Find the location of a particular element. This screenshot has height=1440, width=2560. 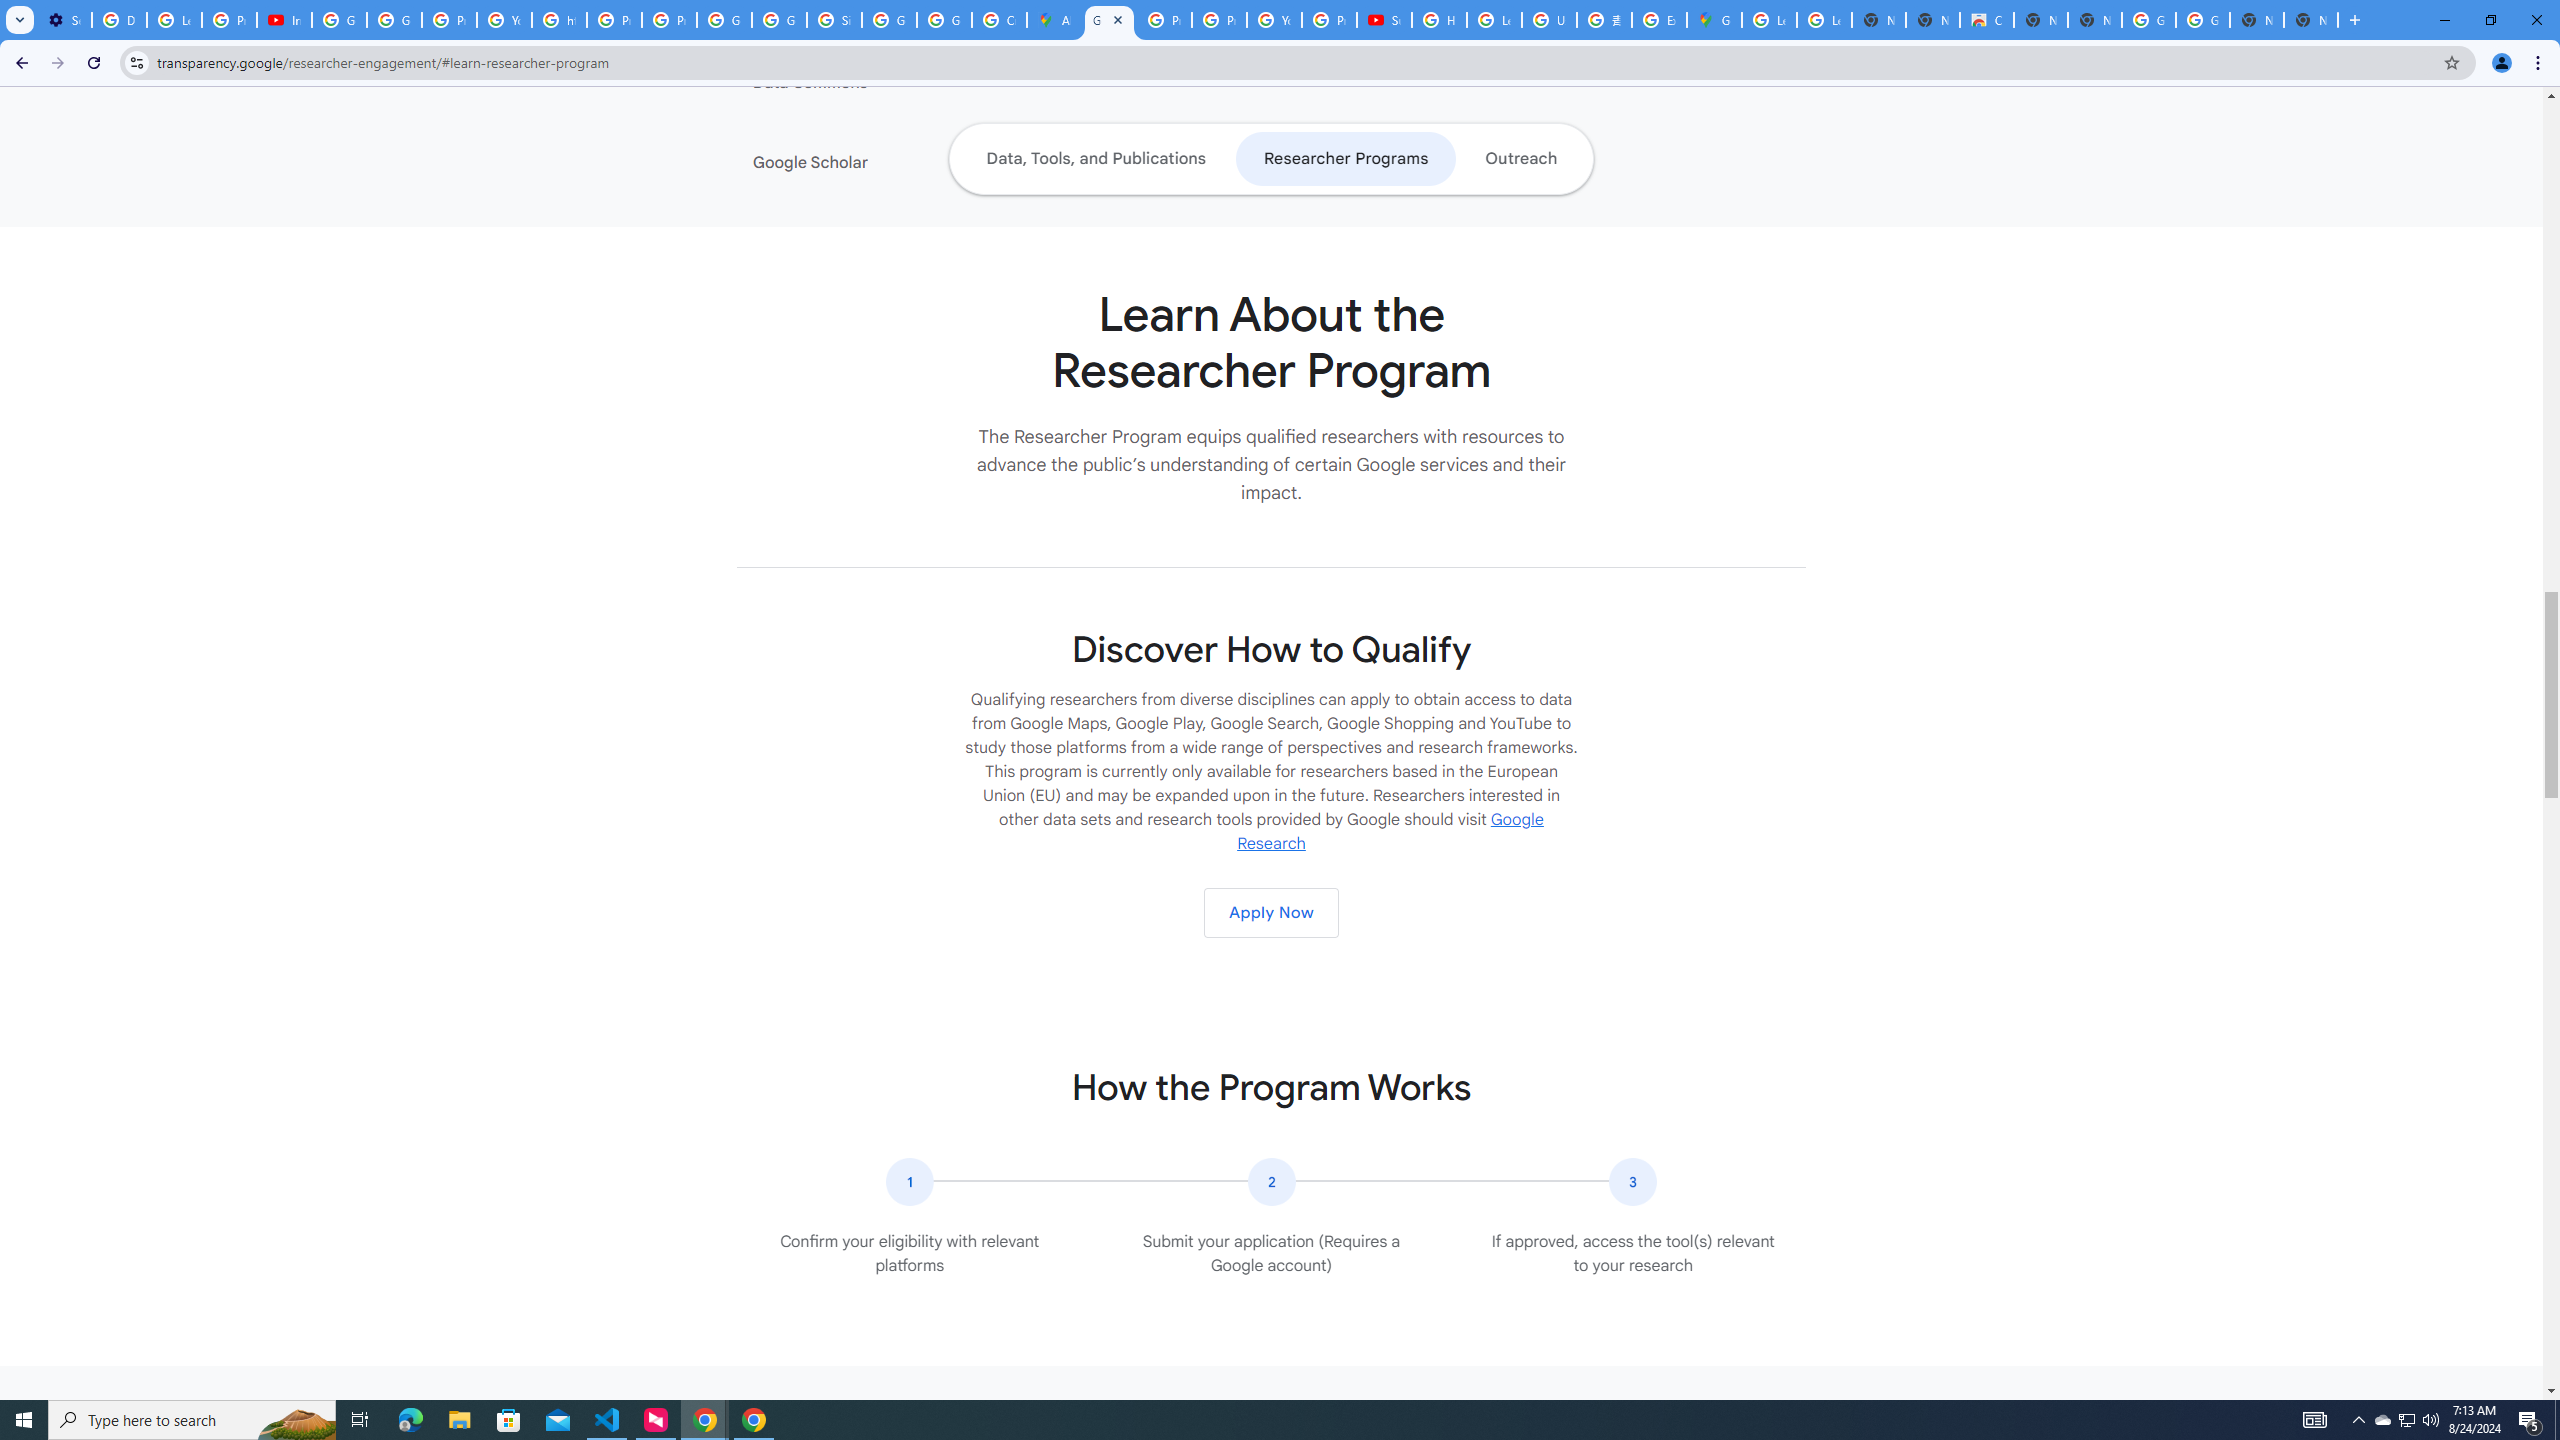

The number two in a circular icon. is located at coordinates (1270, 1182).